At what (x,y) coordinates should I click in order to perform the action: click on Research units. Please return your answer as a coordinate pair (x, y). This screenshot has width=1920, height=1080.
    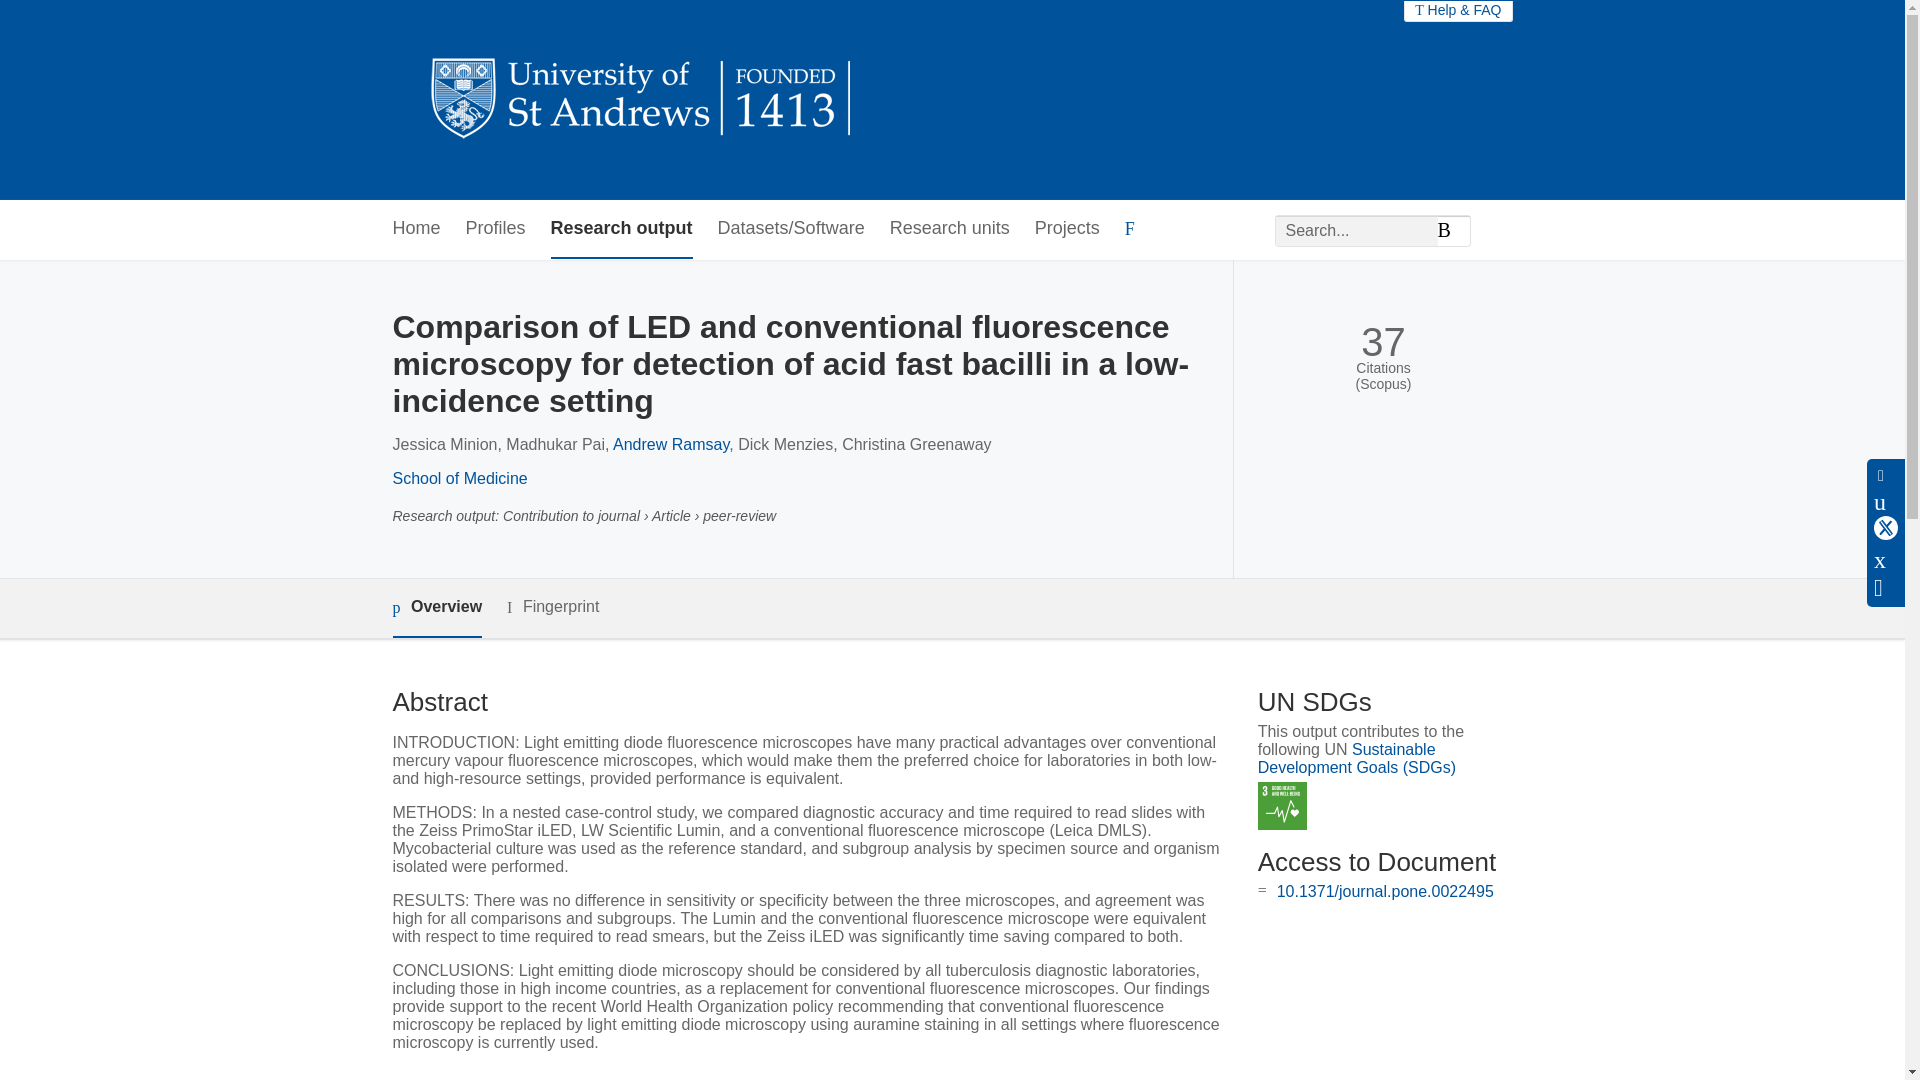
    Looking at the image, I should click on (950, 229).